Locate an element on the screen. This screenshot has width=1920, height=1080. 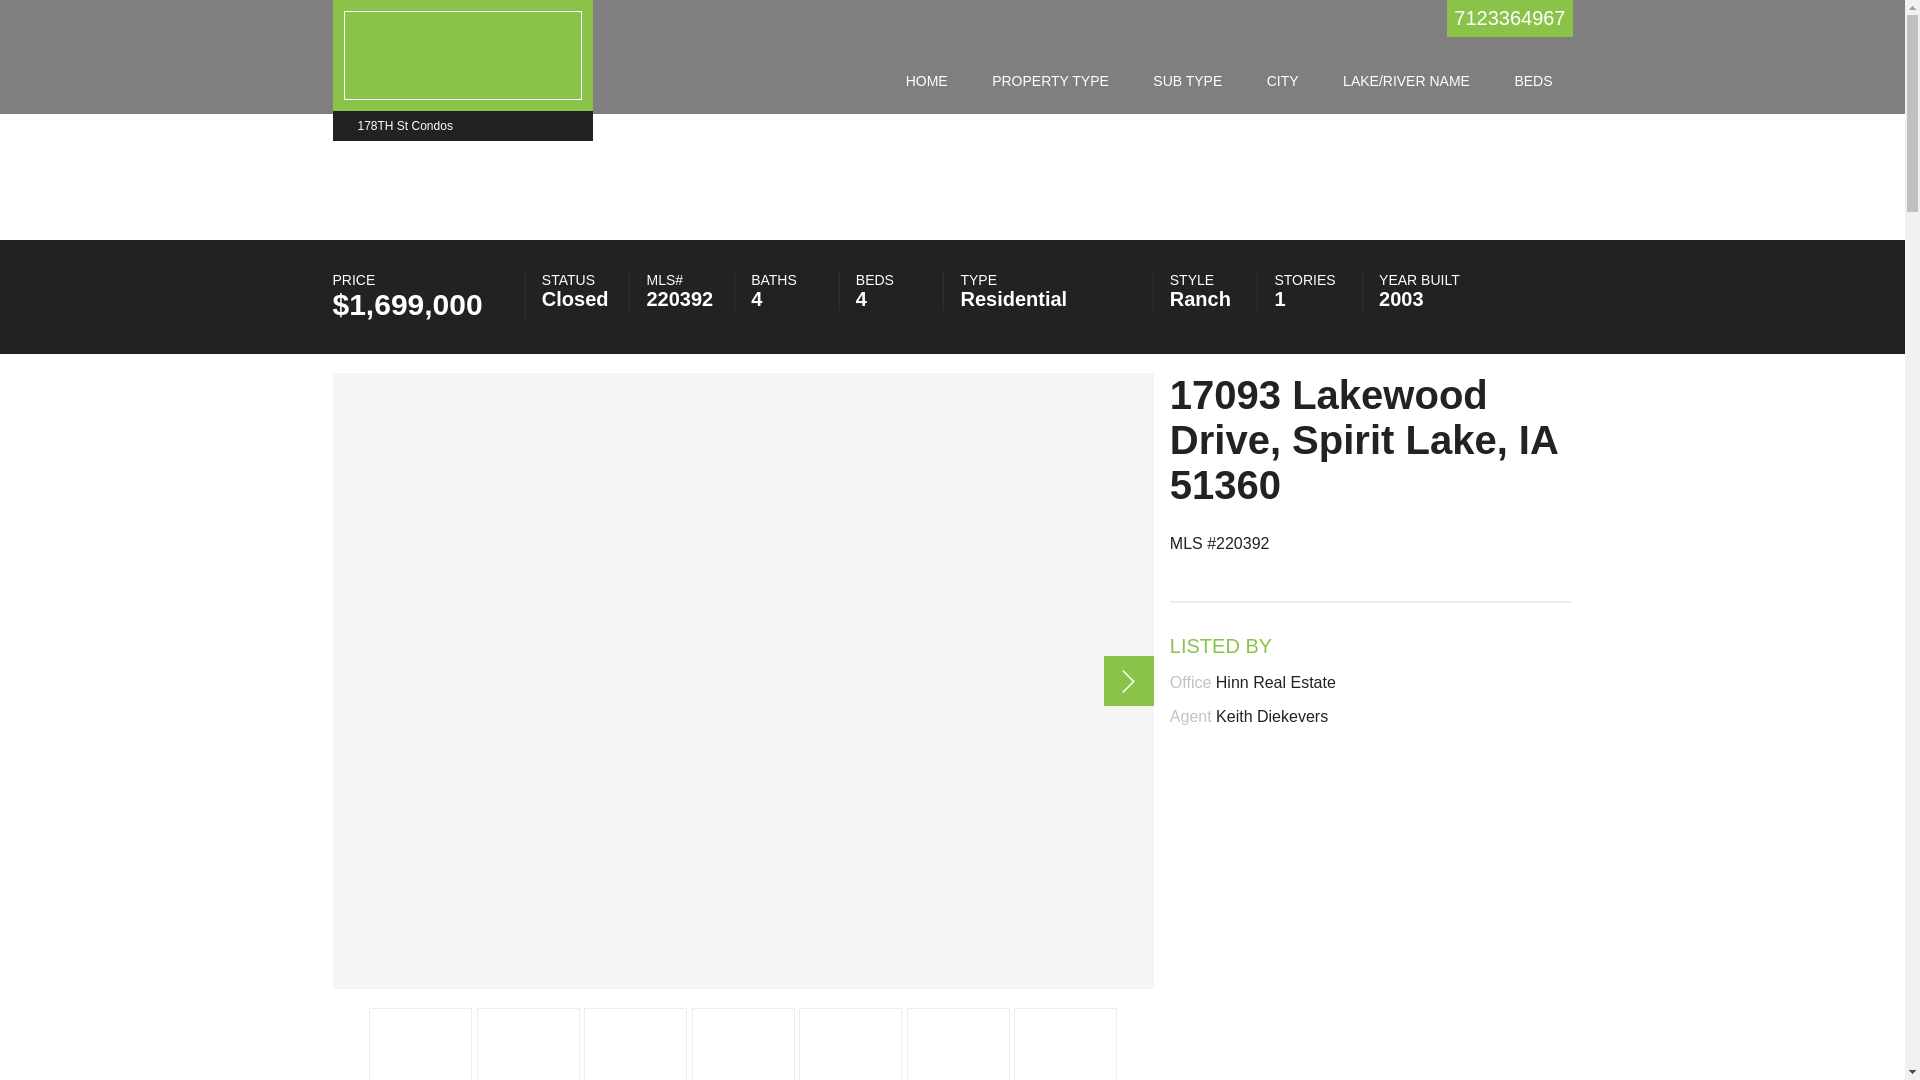
Previous item in carousel (1 of 73) is located at coordinates (332, 682).